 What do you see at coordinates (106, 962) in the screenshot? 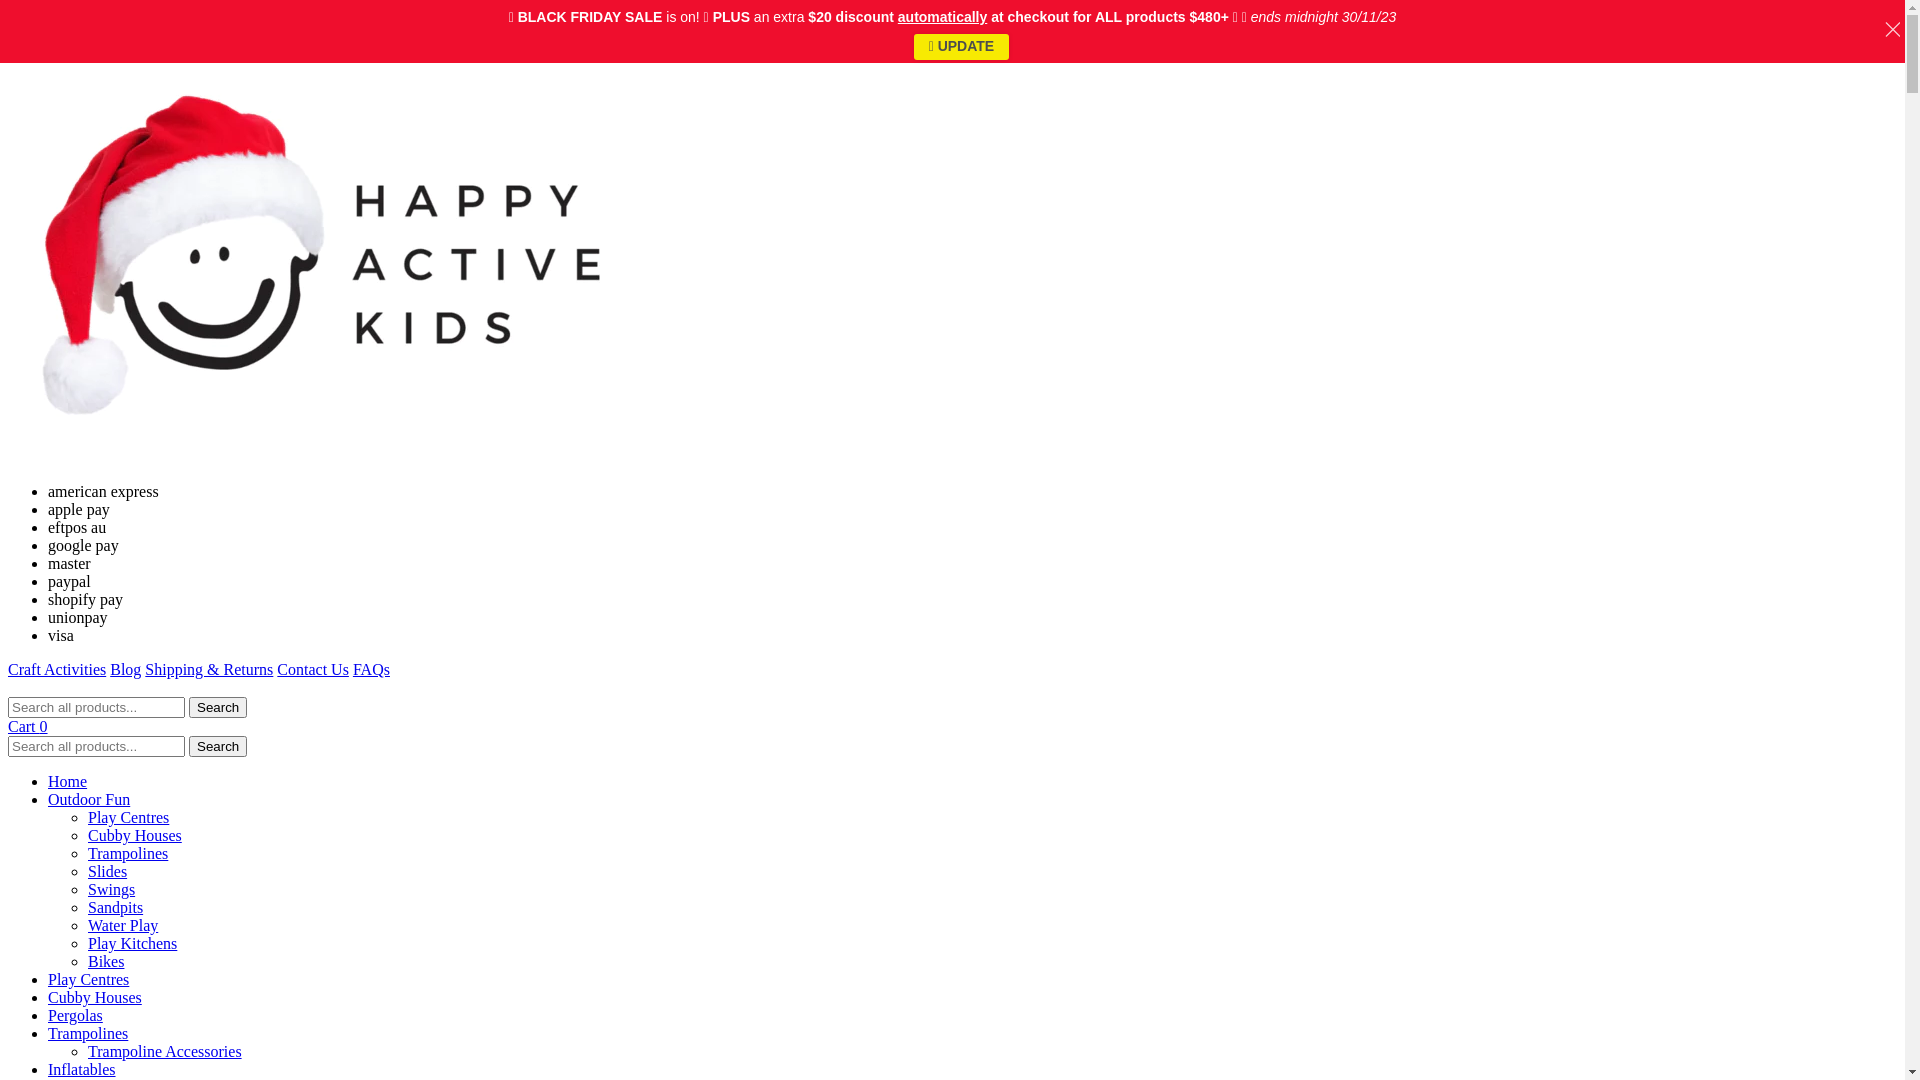
I see `Bikes` at bounding box center [106, 962].